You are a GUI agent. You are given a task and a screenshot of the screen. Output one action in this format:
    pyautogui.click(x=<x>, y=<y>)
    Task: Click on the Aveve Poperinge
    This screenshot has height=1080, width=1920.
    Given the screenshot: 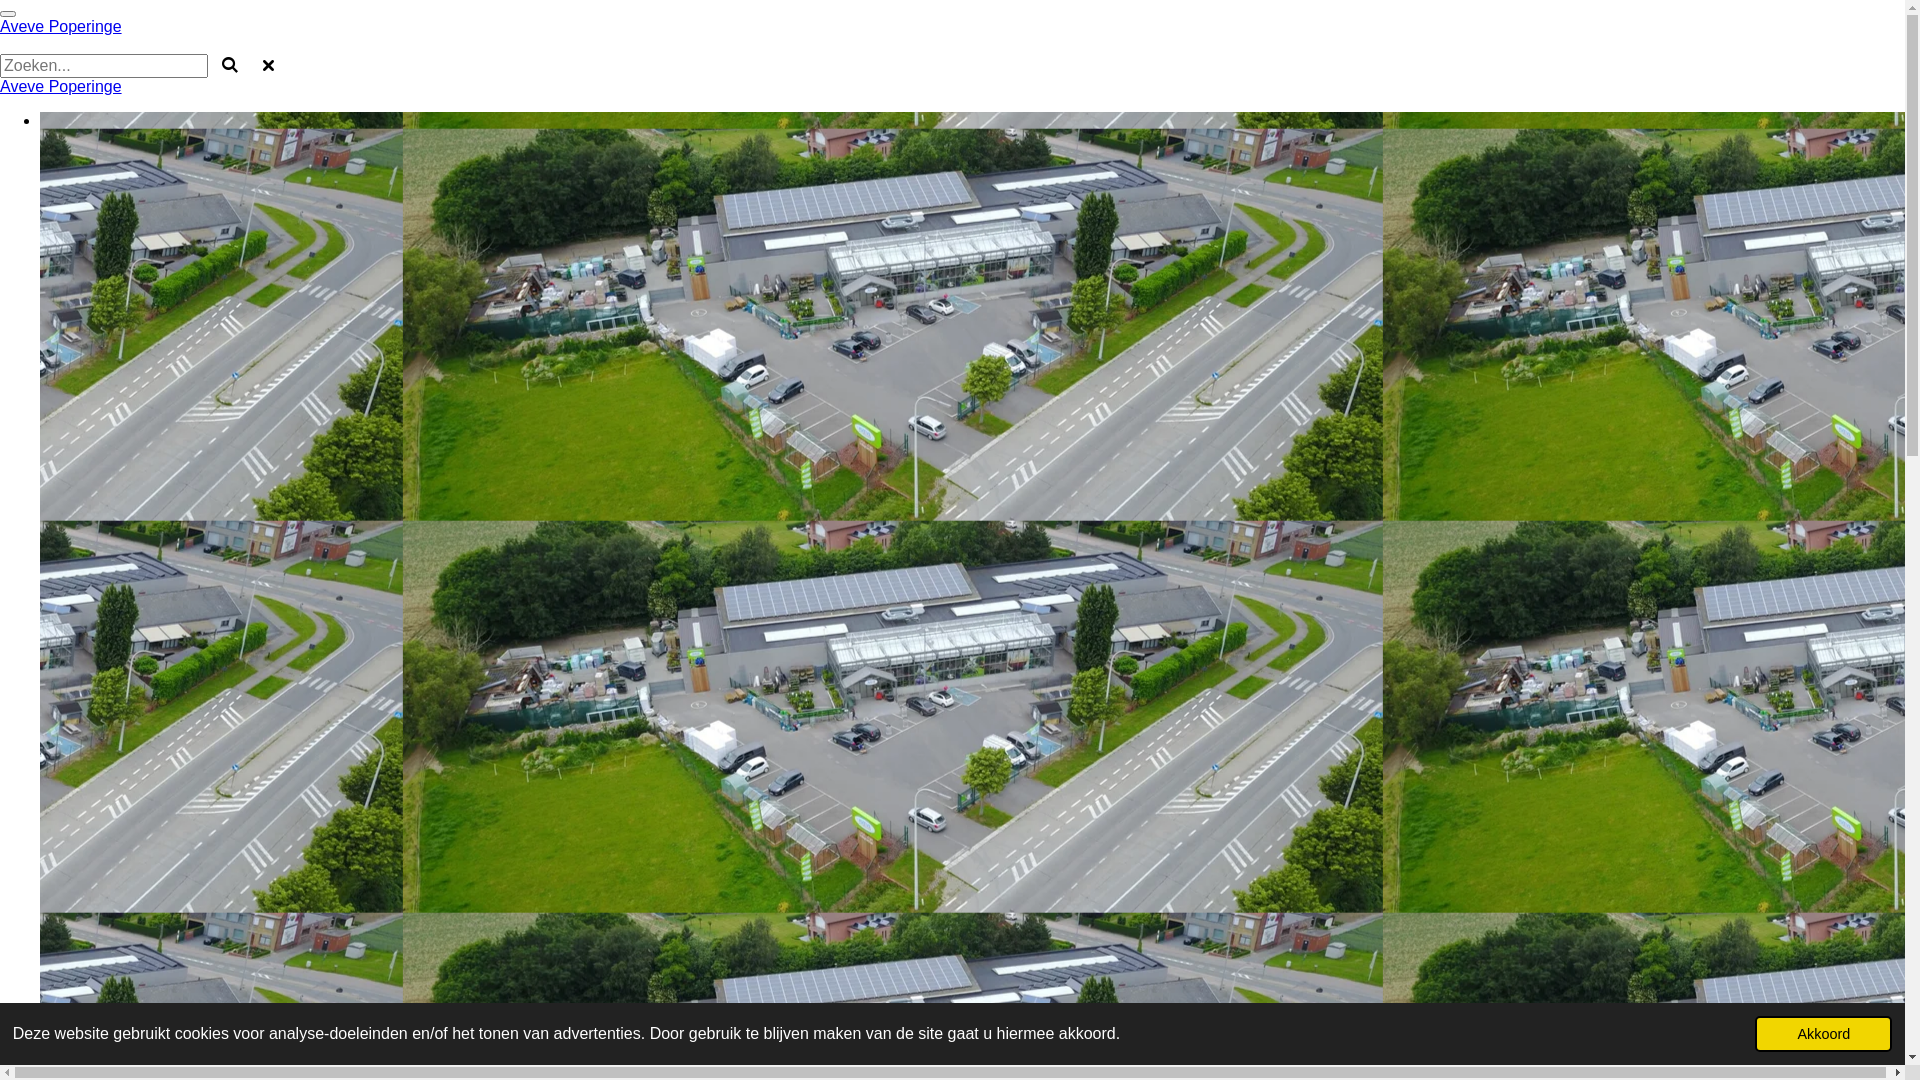 What is the action you would take?
    pyautogui.click(x=61, y=26)
    